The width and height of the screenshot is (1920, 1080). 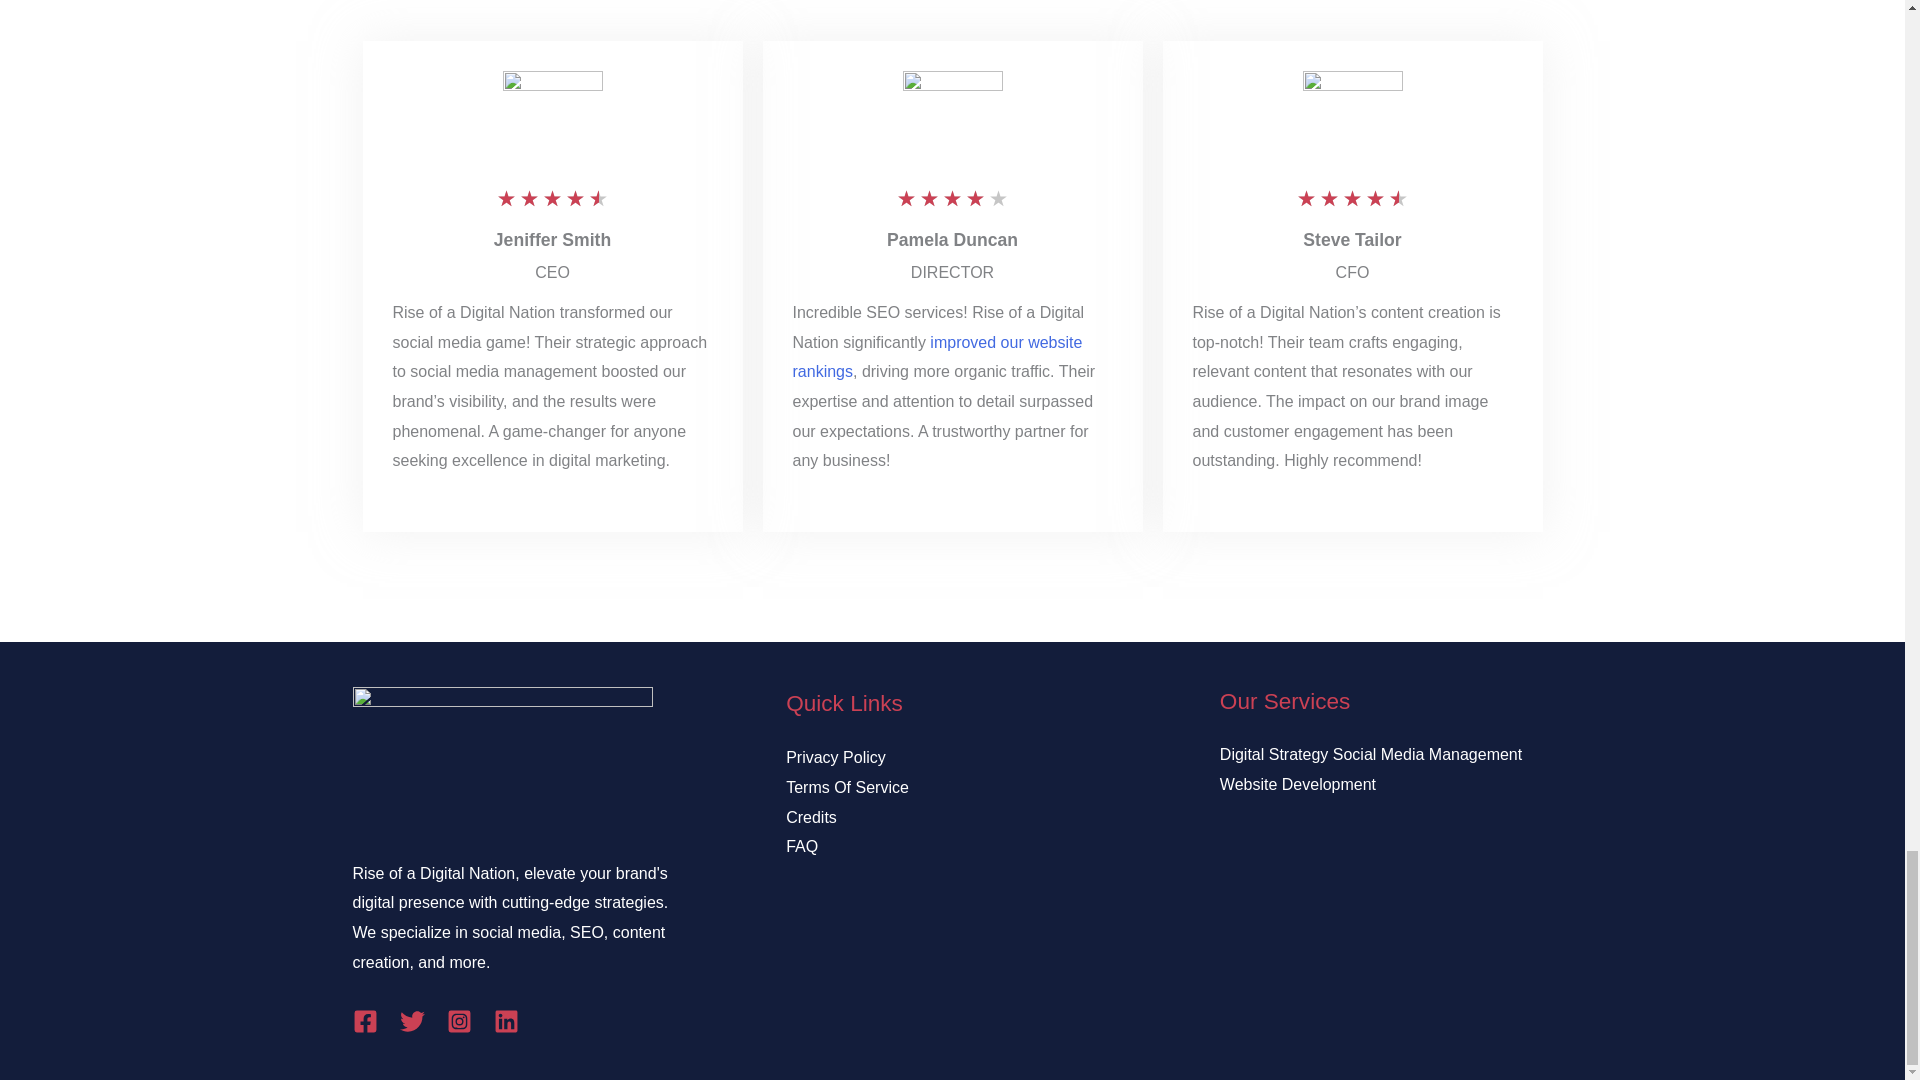 I want to click on improved our website rankings, so click(x=936, y=357).